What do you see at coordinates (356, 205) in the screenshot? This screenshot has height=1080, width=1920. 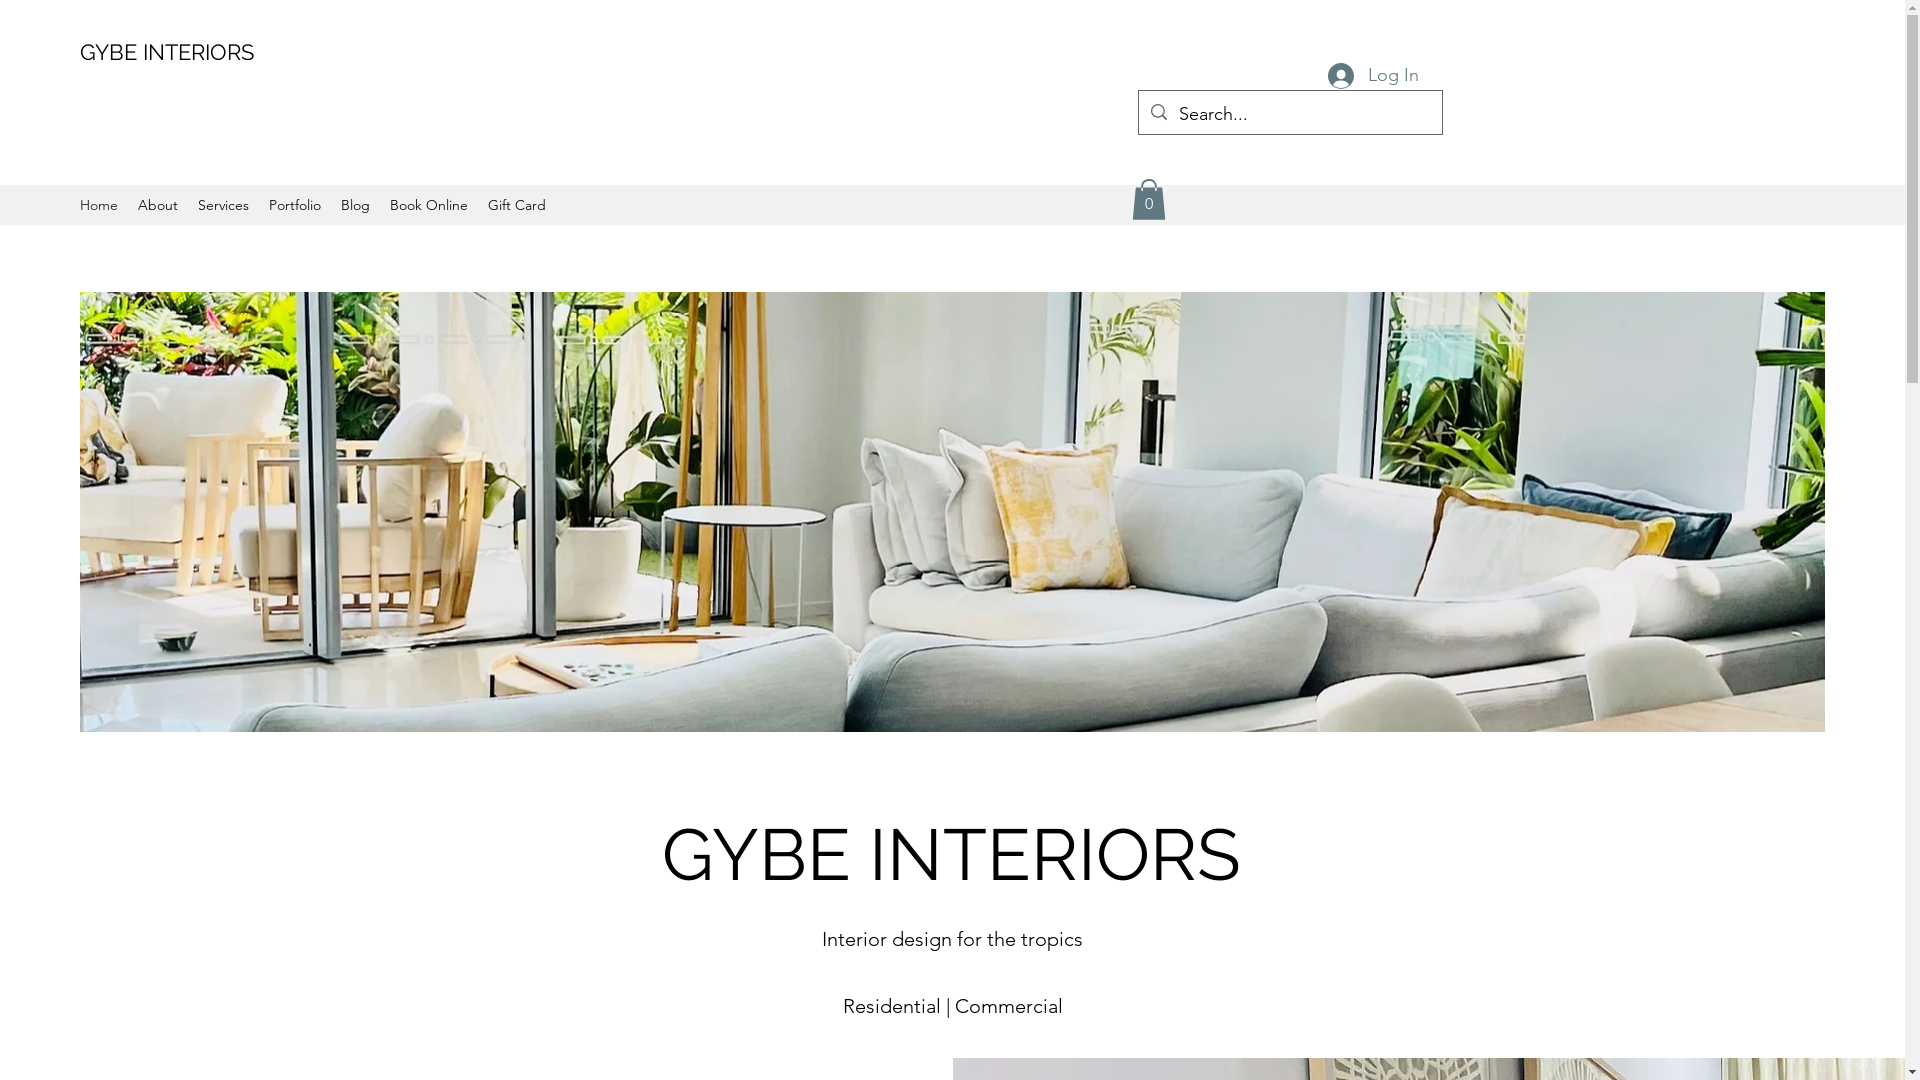 I see `Blog` at bounding box center [356, 205].